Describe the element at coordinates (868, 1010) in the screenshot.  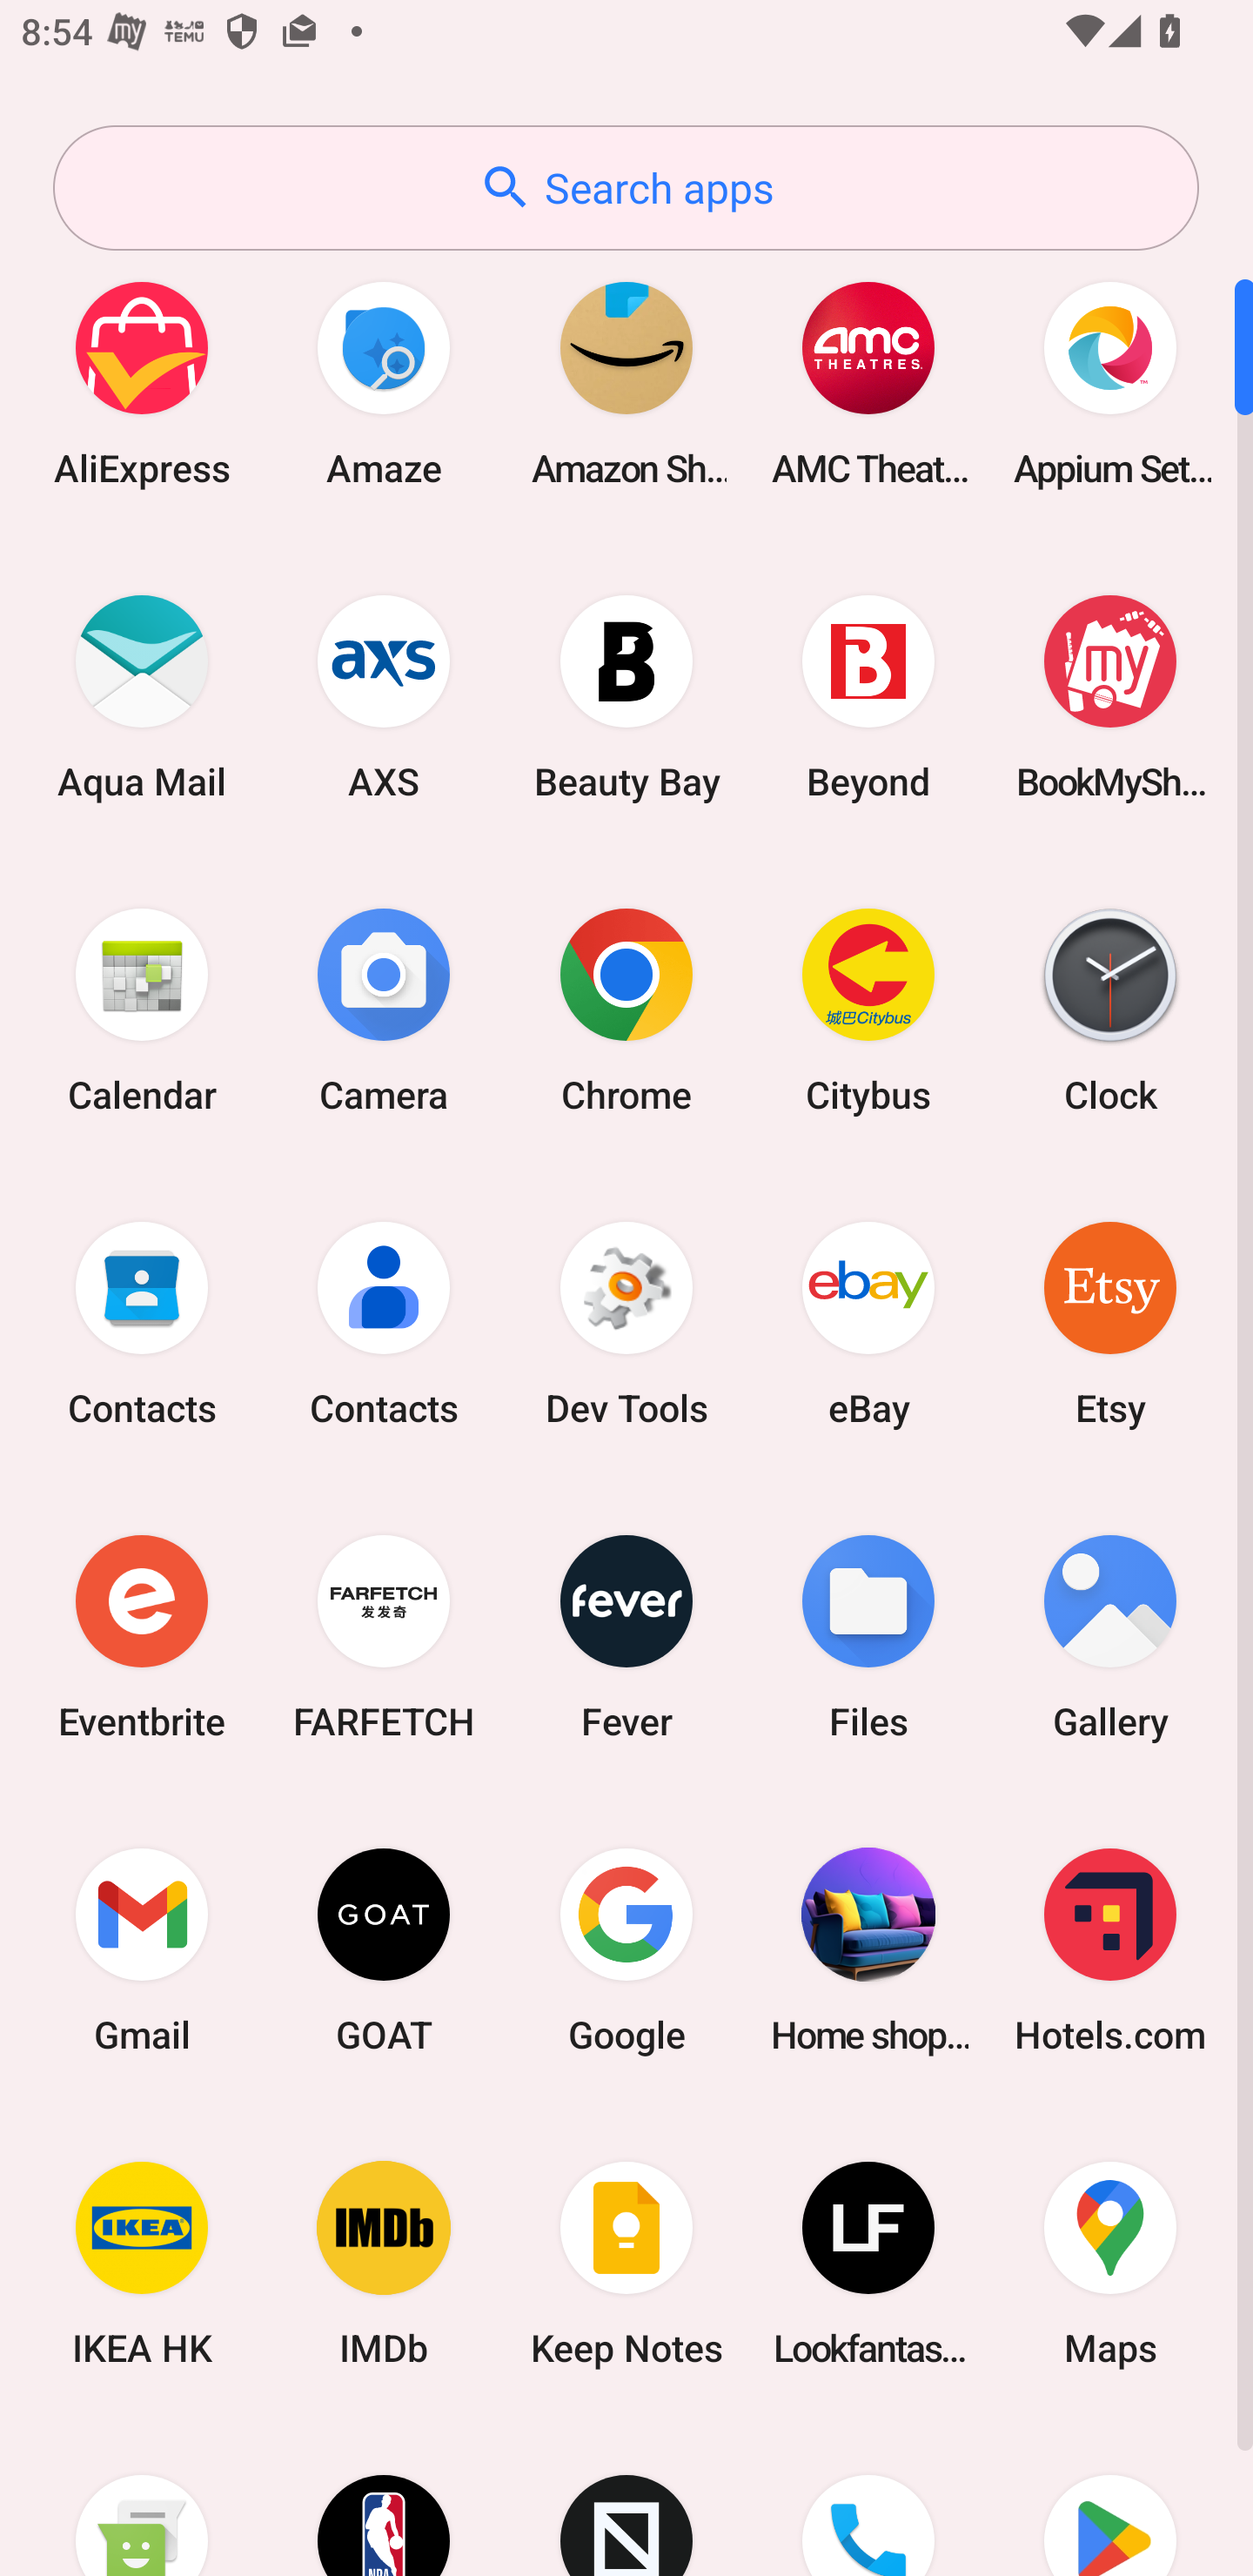
I see `Citybus` at that location.